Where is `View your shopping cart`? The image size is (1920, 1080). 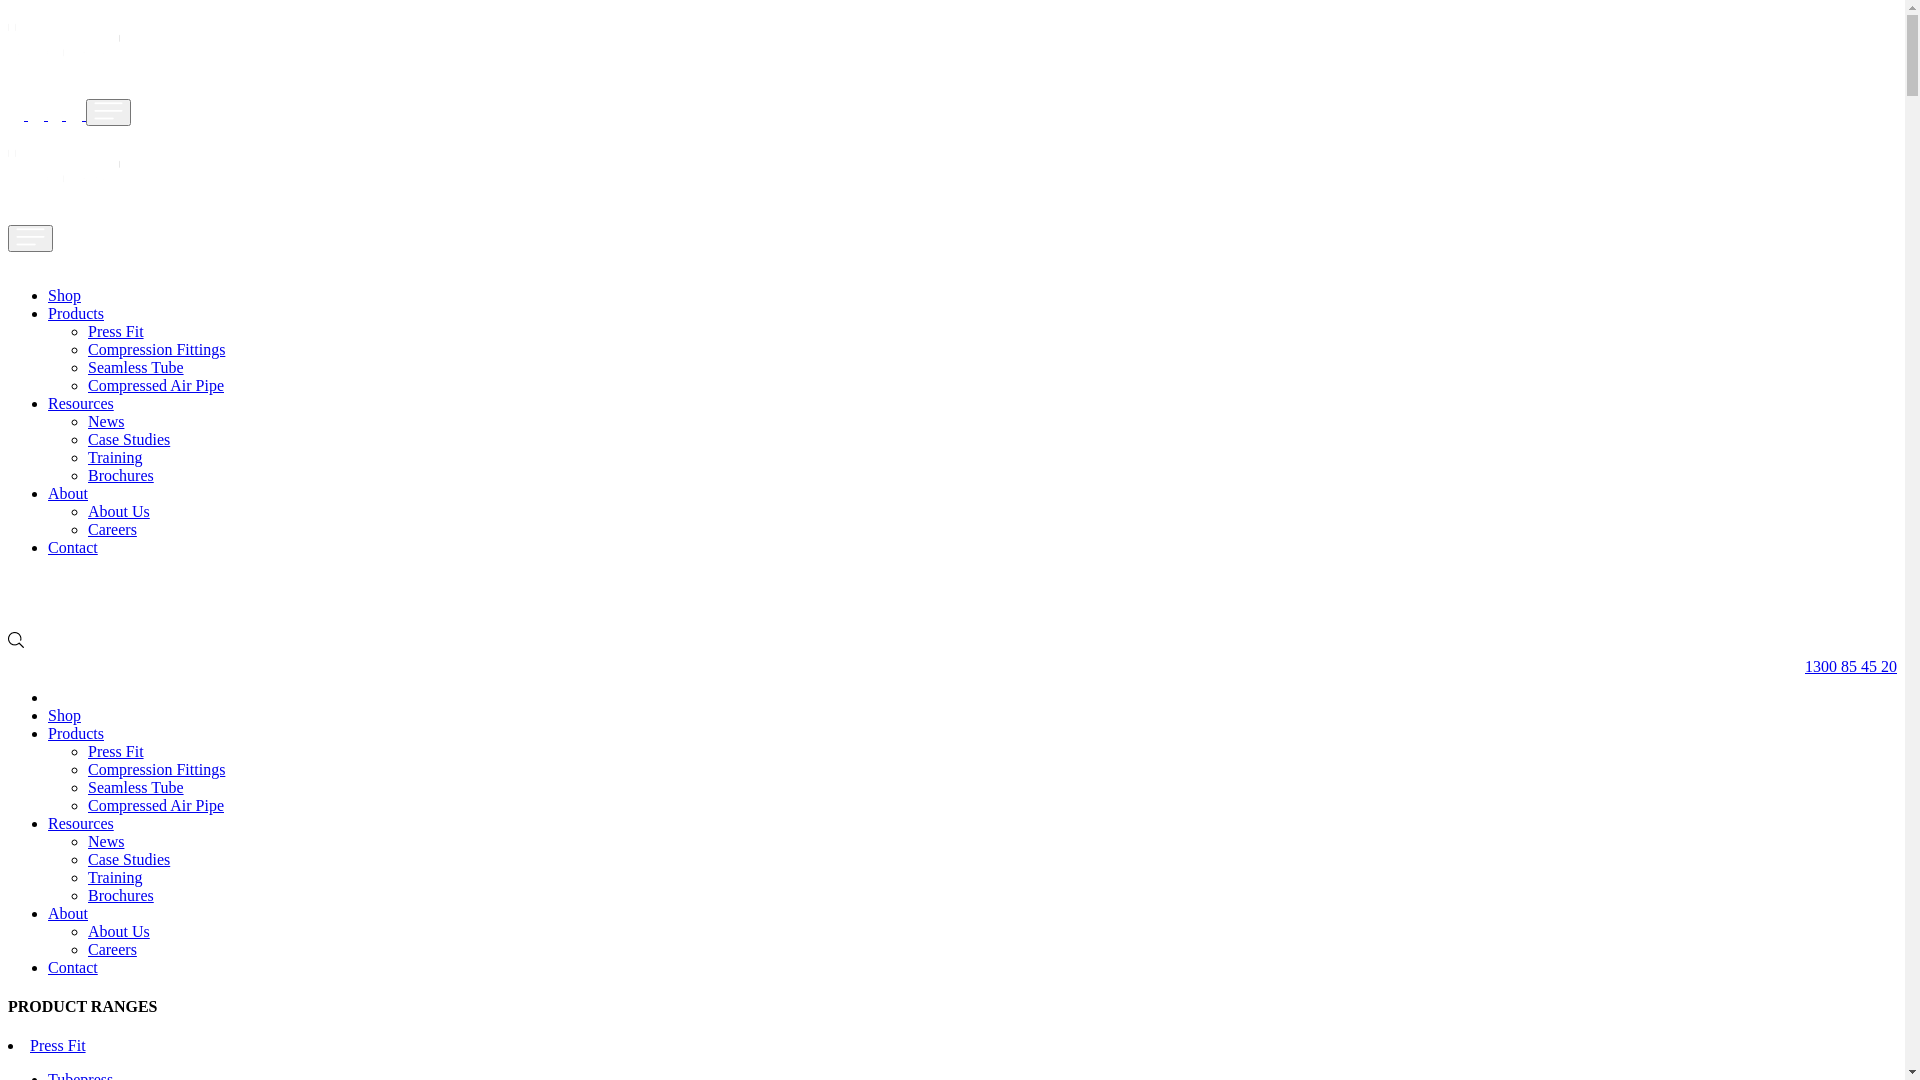 View your shopping cart is located at coordinates (16, 602).